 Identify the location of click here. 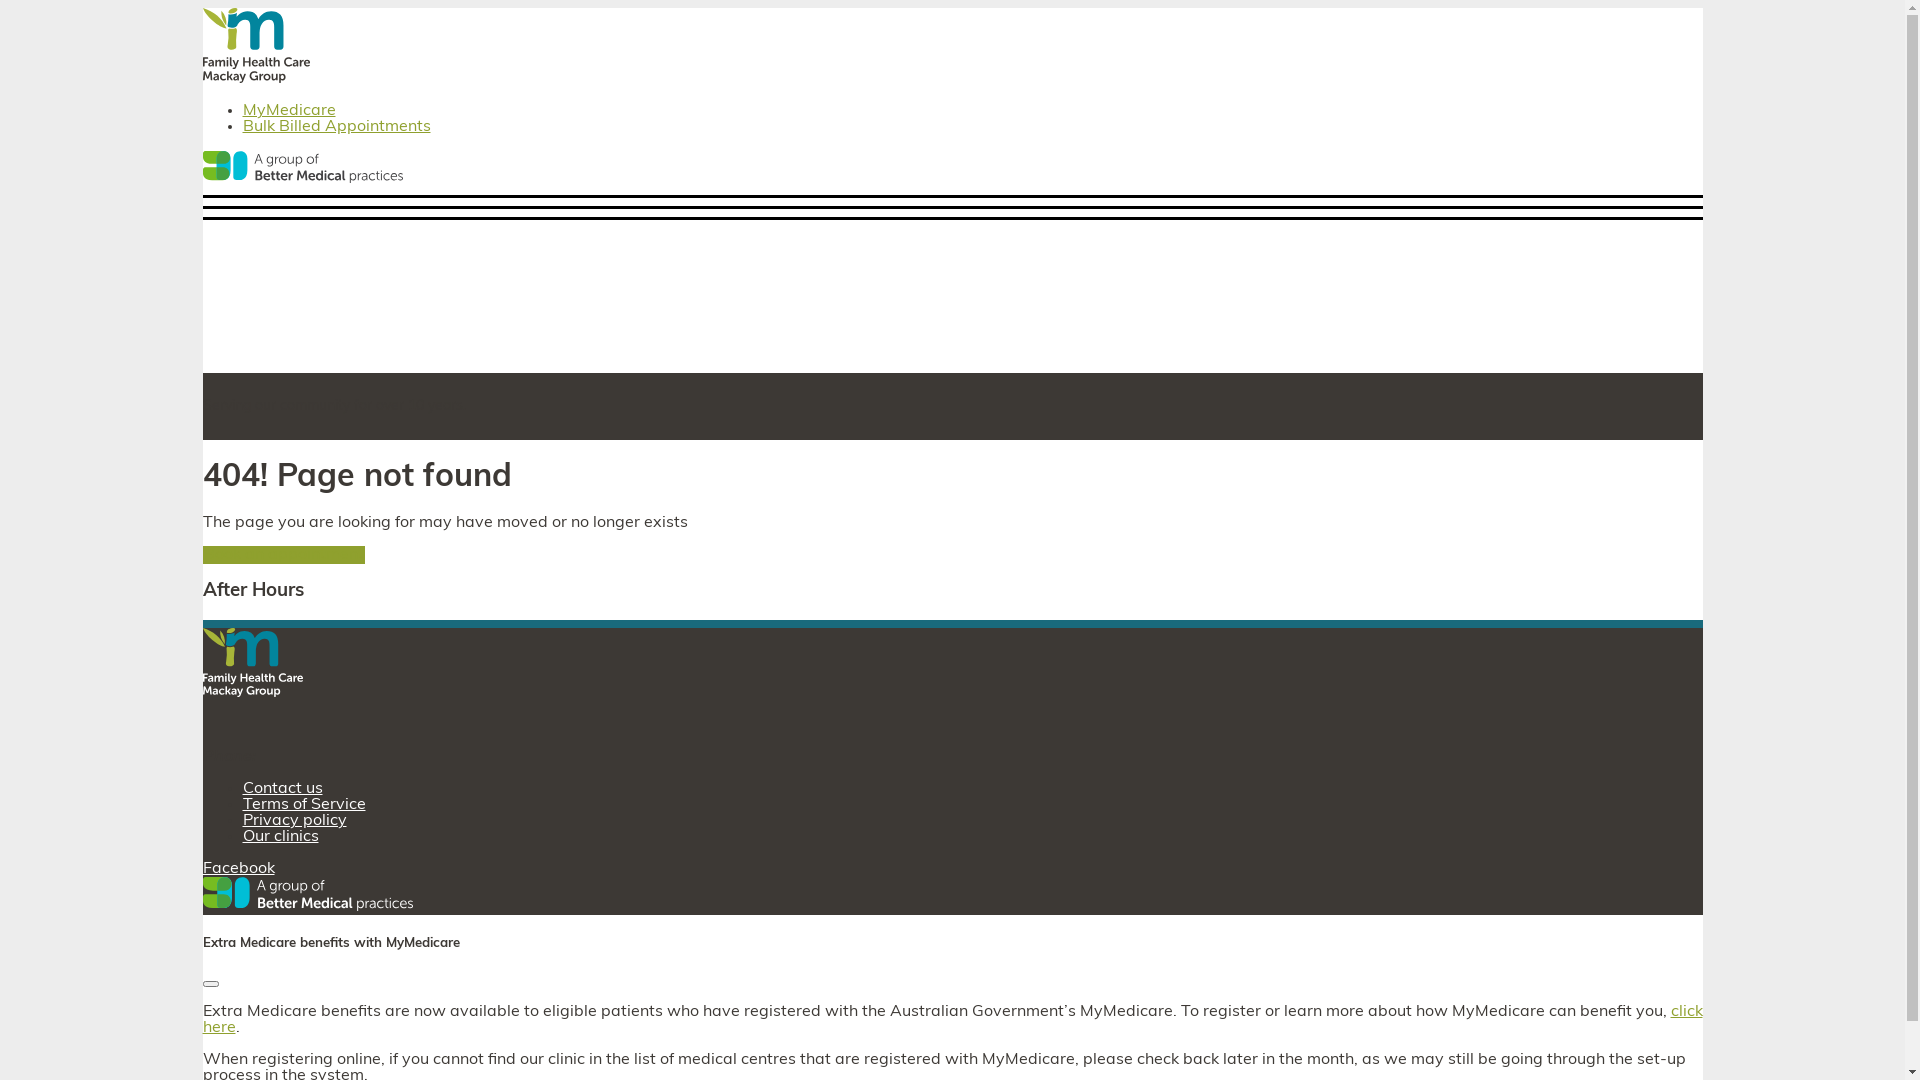
(952, 1020).